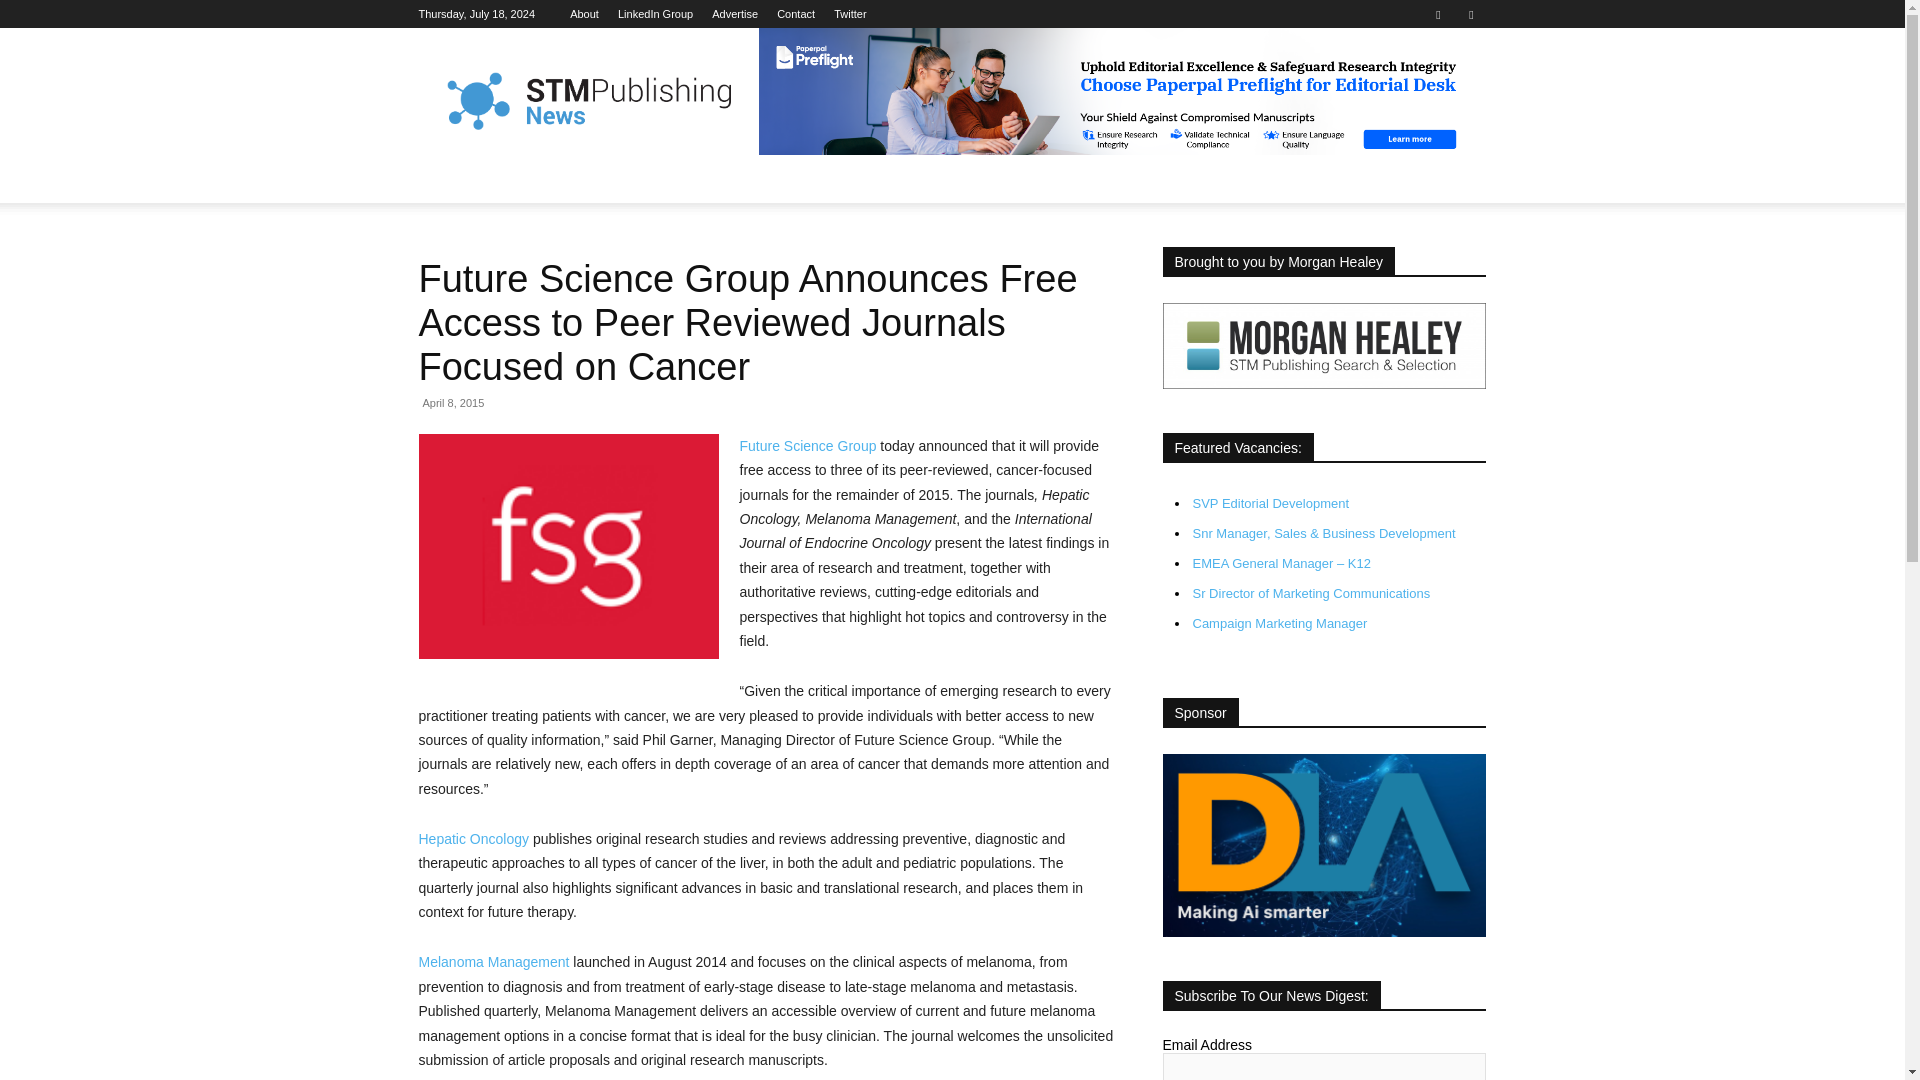  What do you see at coordinates (1438, 14) in the screenshot?
I see `Linkedin` at bounding box center [1438, 14].